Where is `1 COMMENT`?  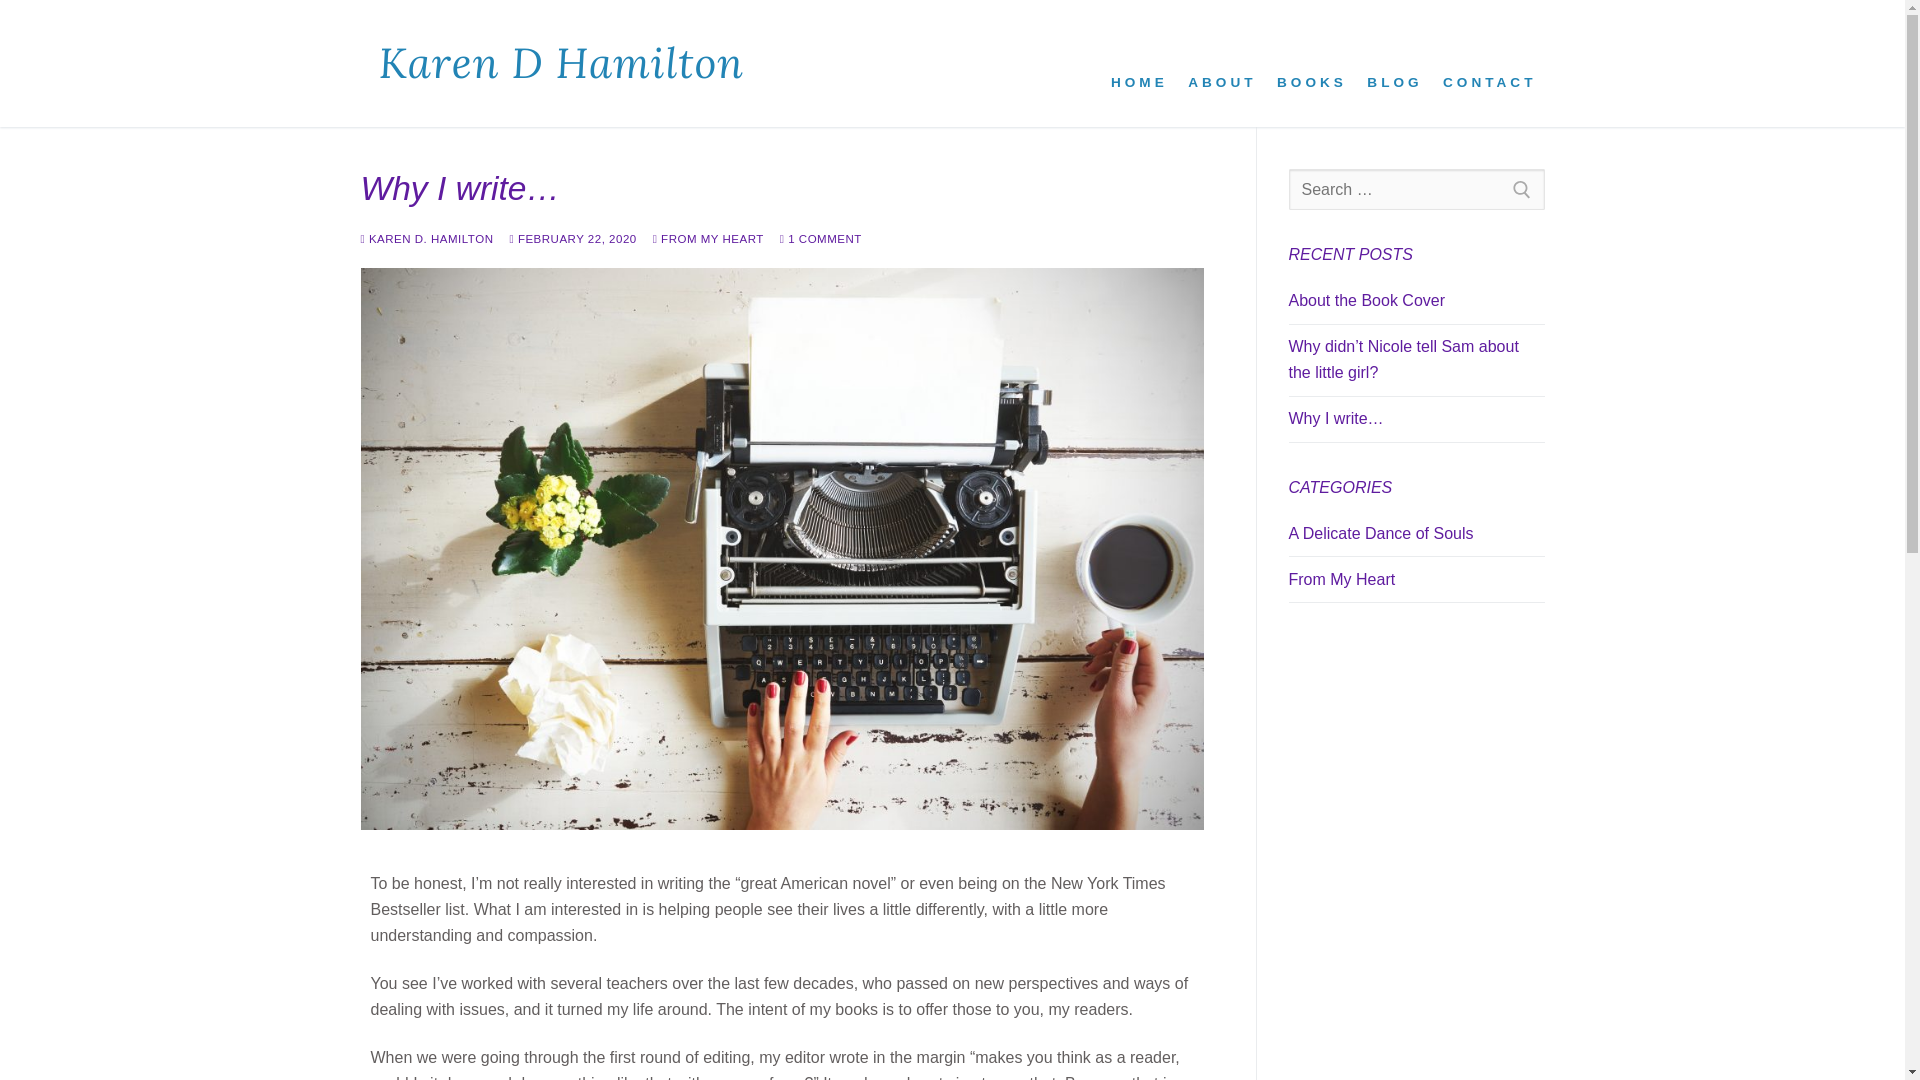
1 COMMENT is located at coordinates (820, 239).